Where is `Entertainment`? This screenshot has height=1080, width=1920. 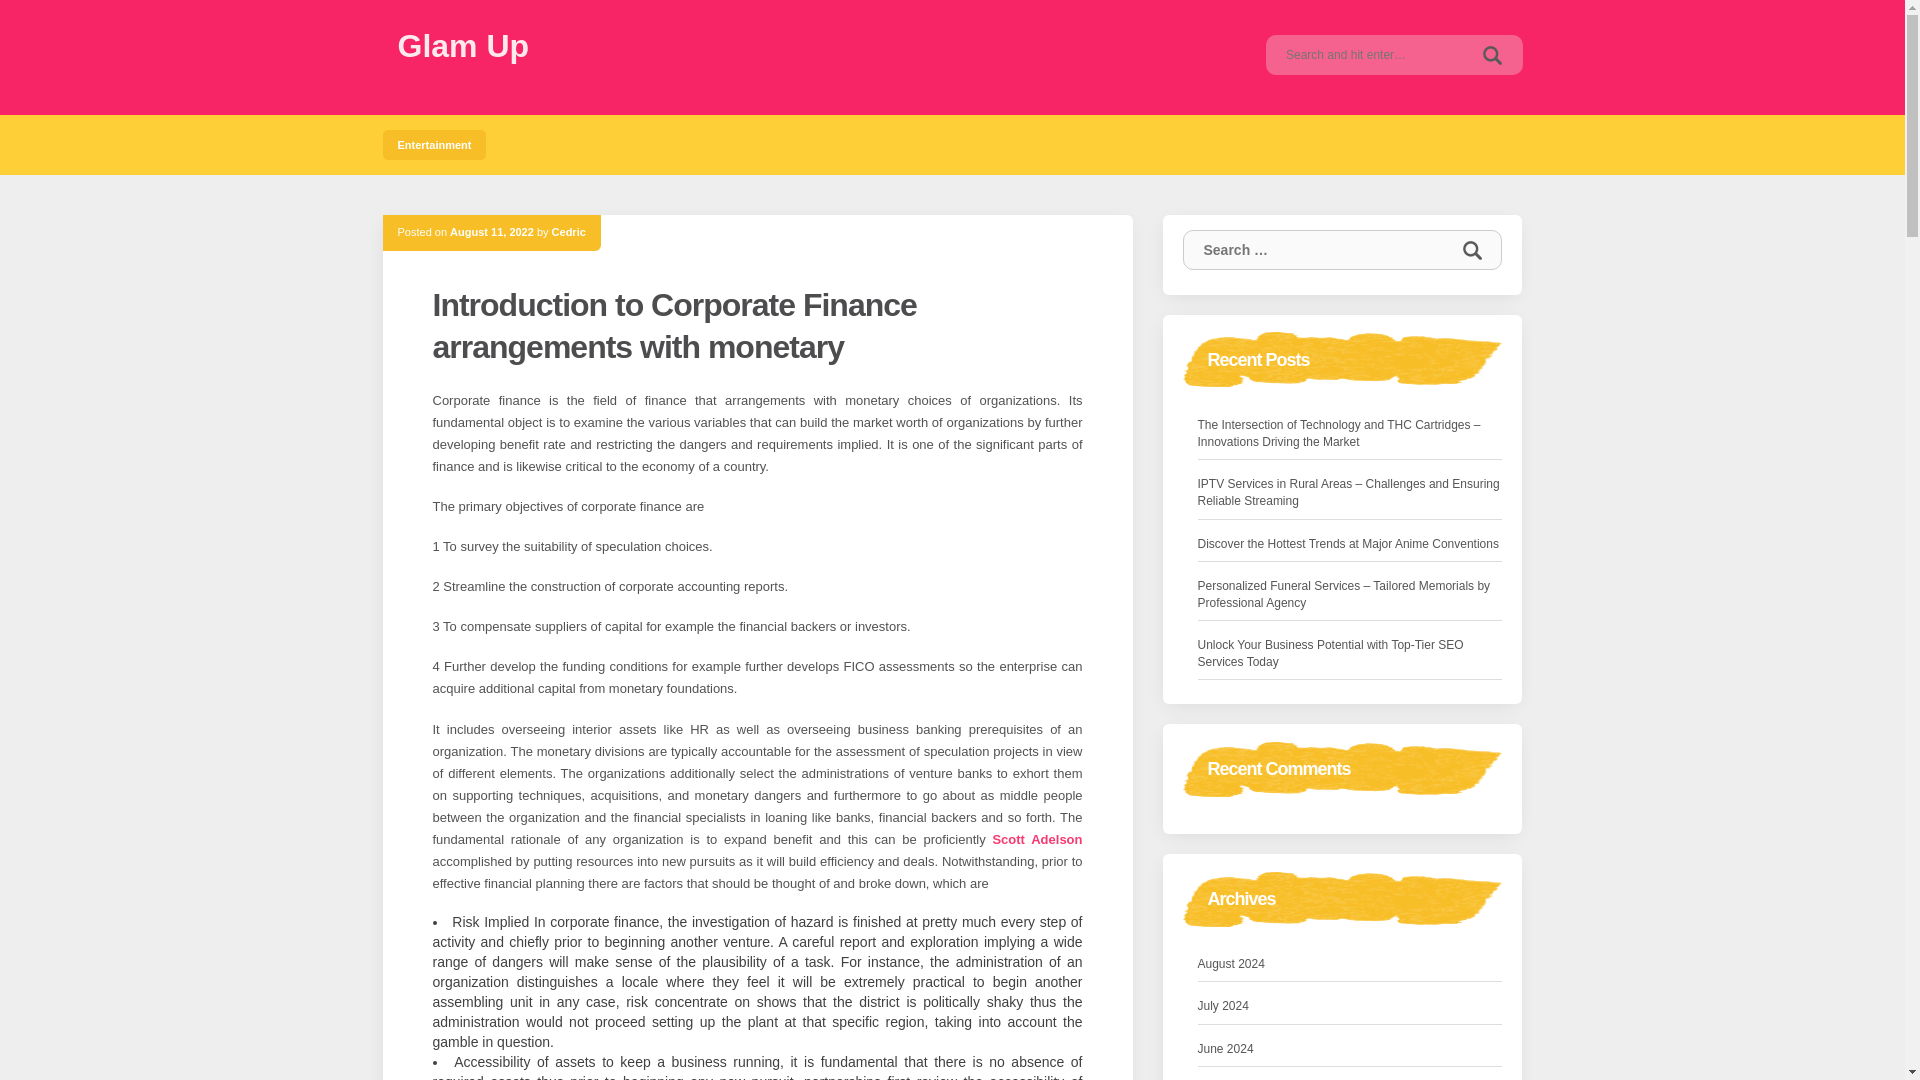
Entertainment is located at coordinates (434, 144).